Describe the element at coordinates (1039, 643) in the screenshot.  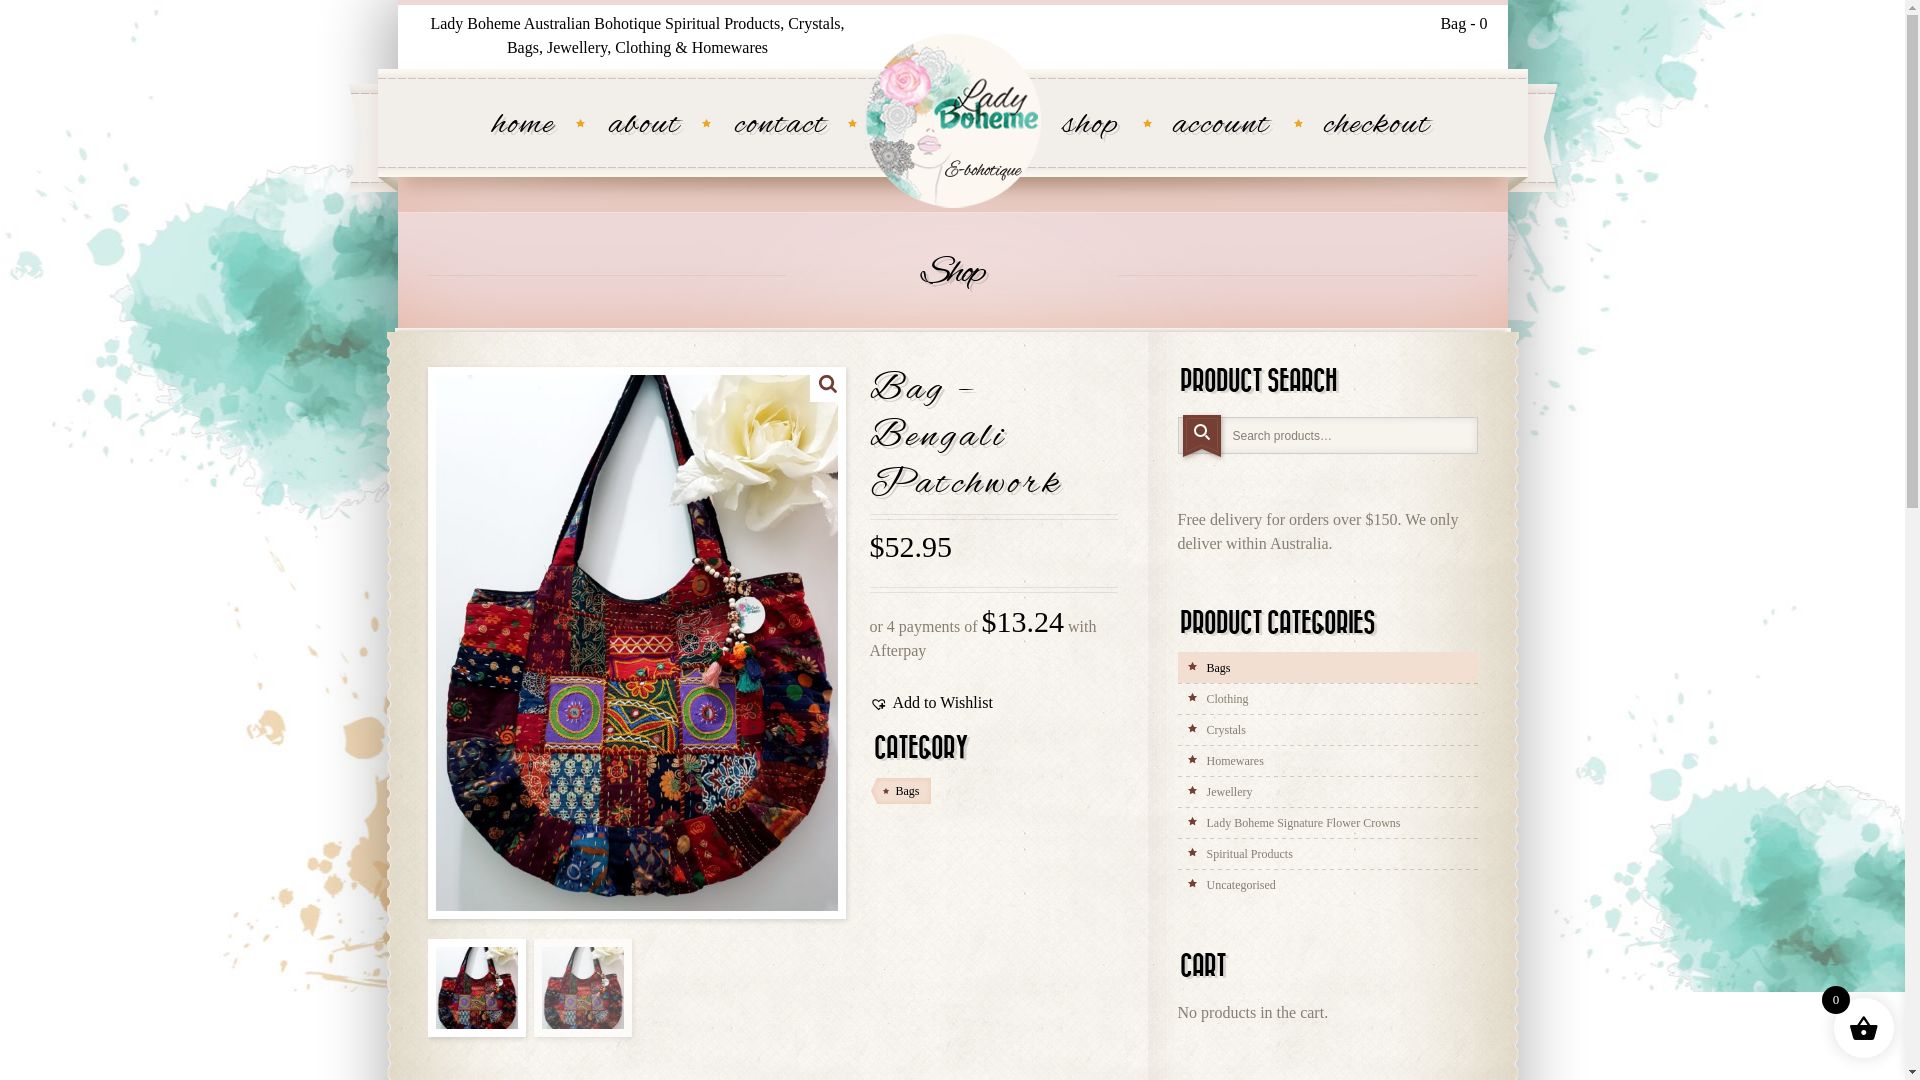
I see `20200401_122832` at that location.